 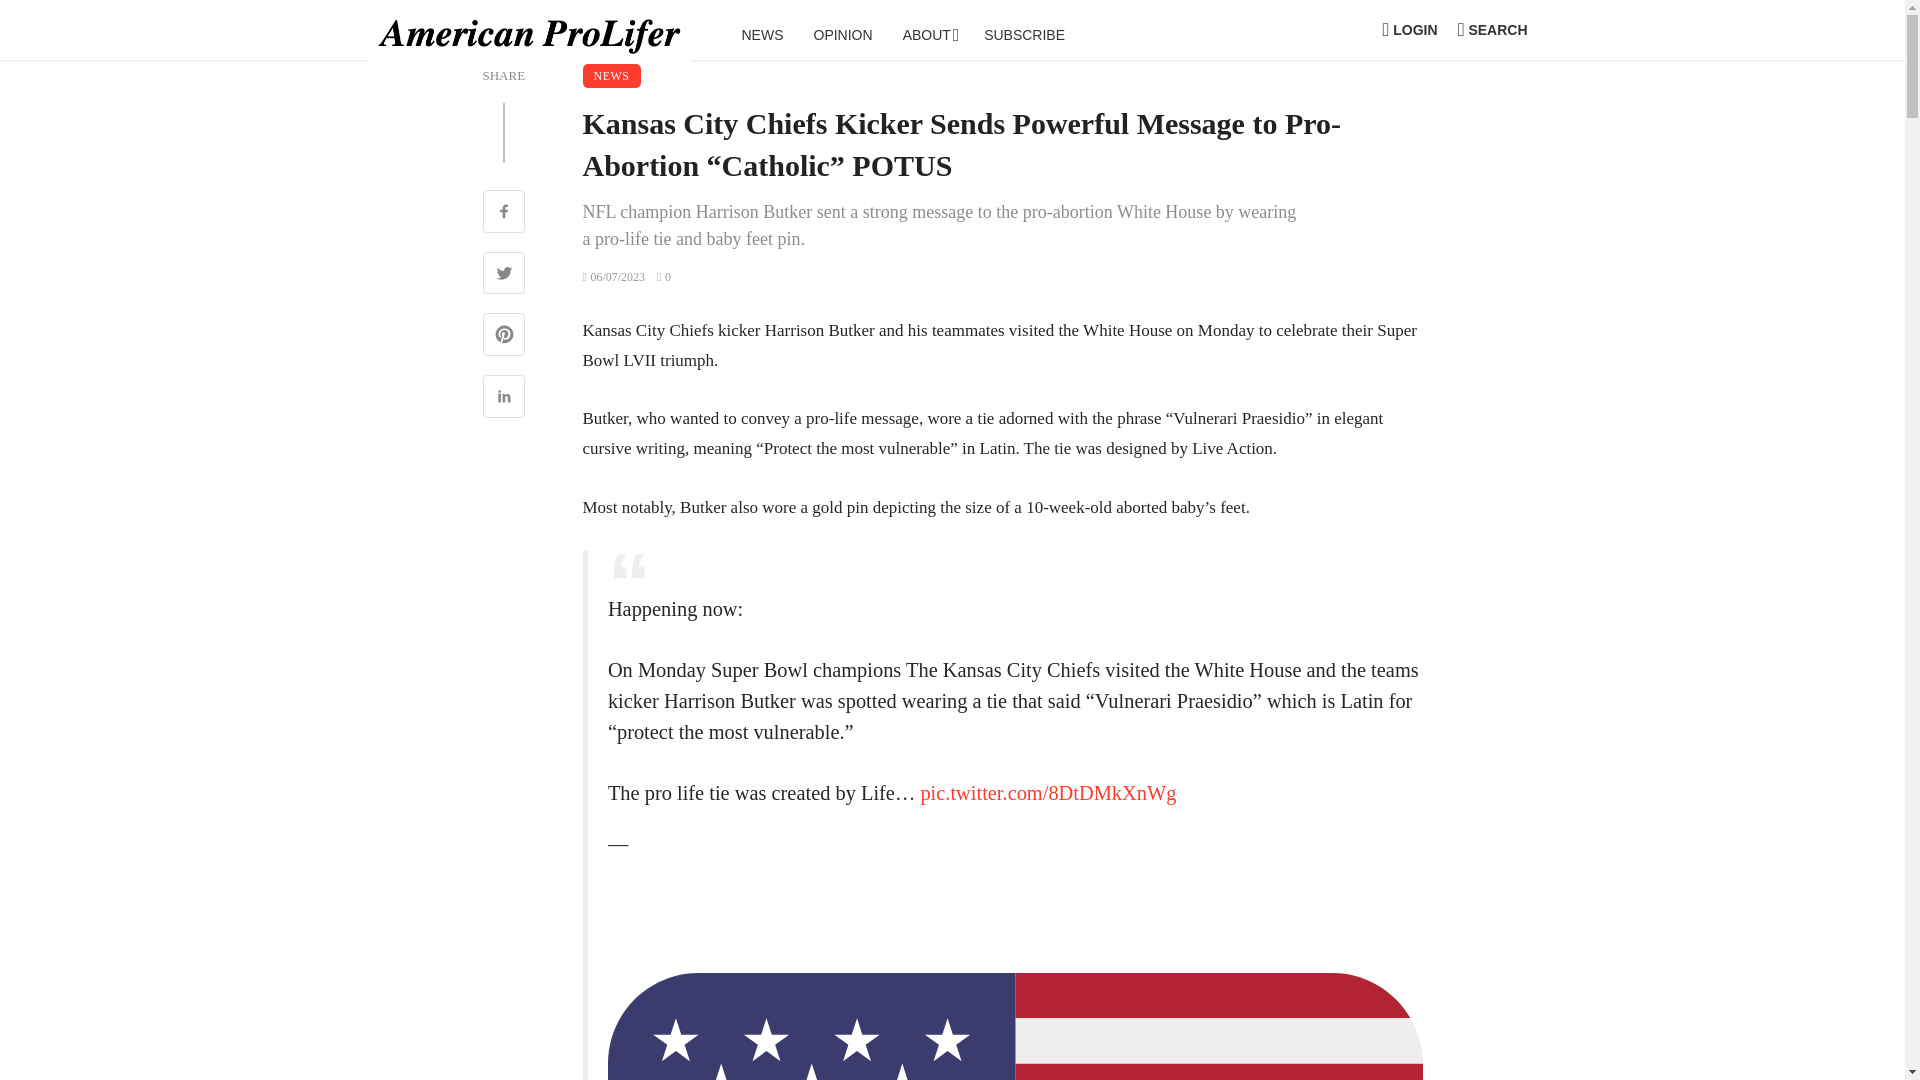 What do you see at coordinates (663, 277) in the screenshot?
I see `0 Comments` at bounding box center [663, 277].